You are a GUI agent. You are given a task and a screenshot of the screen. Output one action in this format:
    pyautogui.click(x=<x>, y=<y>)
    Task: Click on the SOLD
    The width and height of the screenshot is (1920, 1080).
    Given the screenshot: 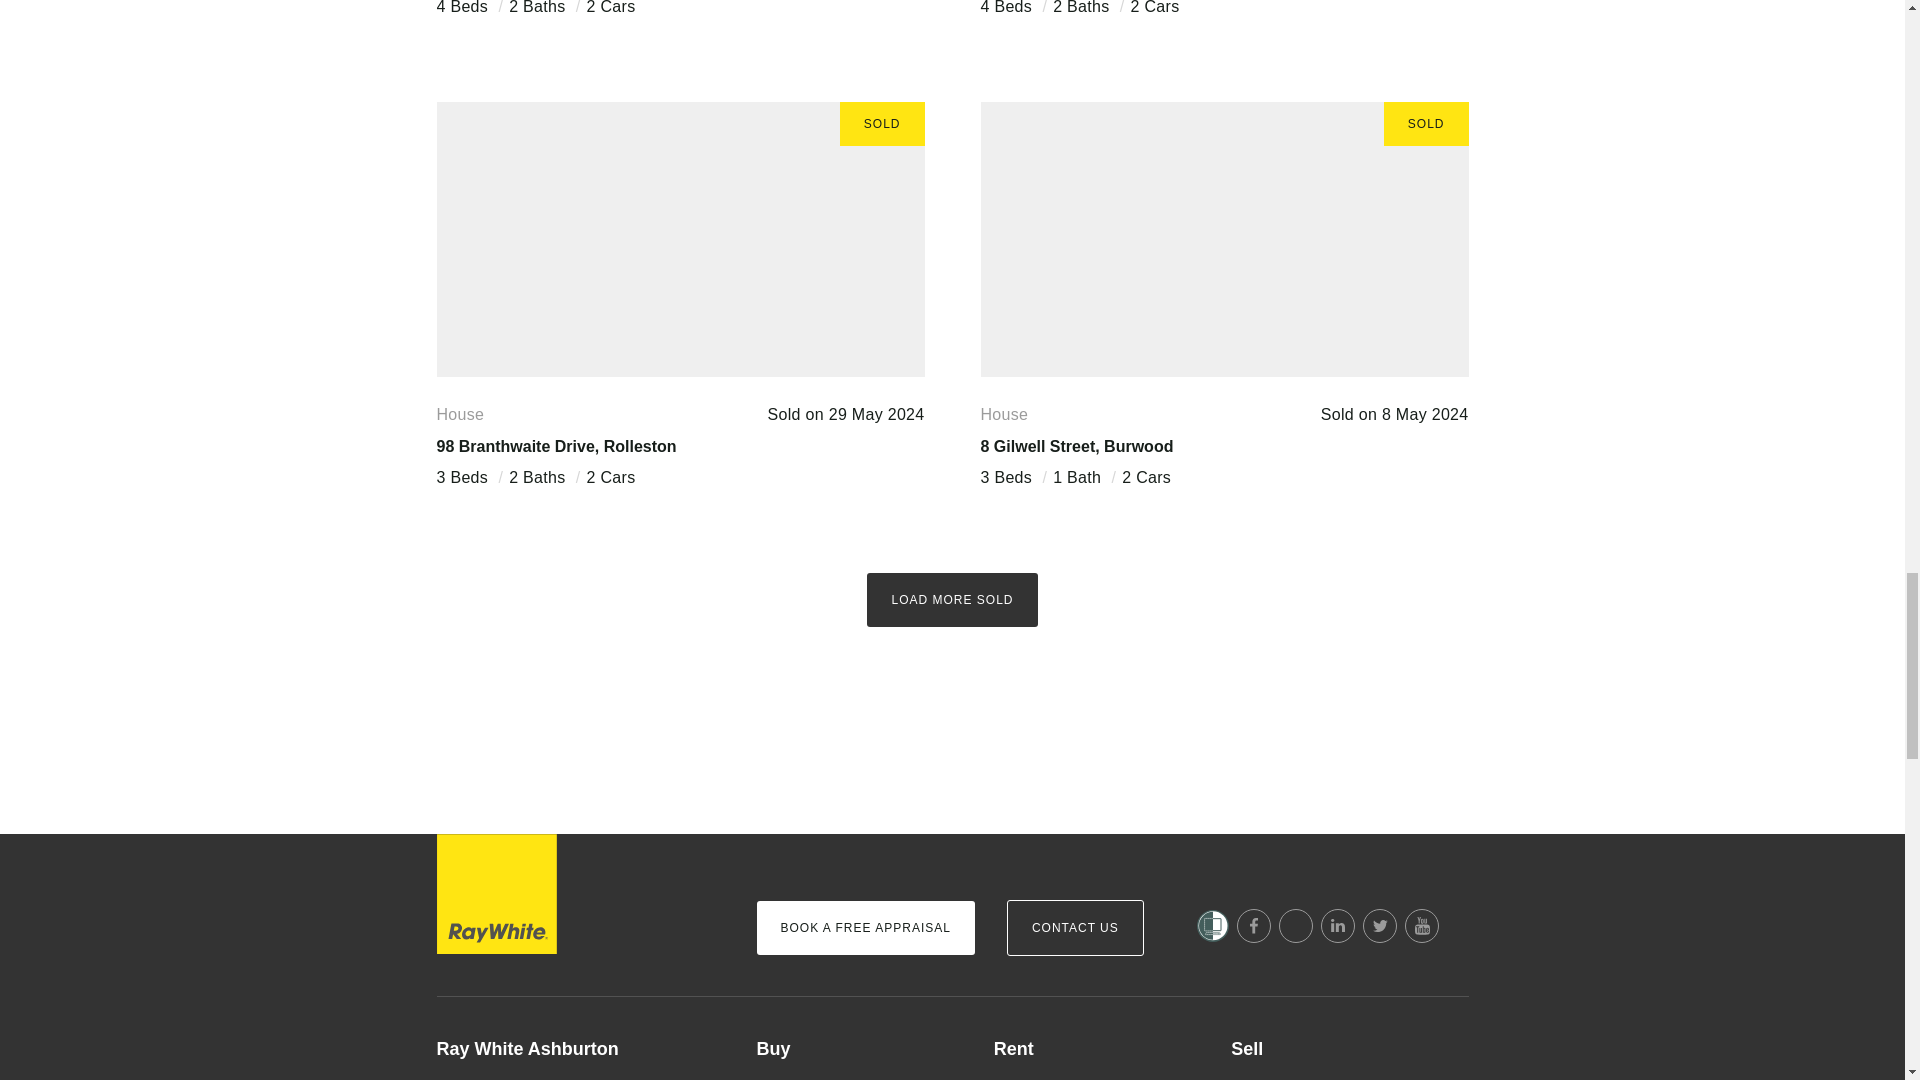 What is the action you would take?
    pyautogui.click(x=679, y=238)
    